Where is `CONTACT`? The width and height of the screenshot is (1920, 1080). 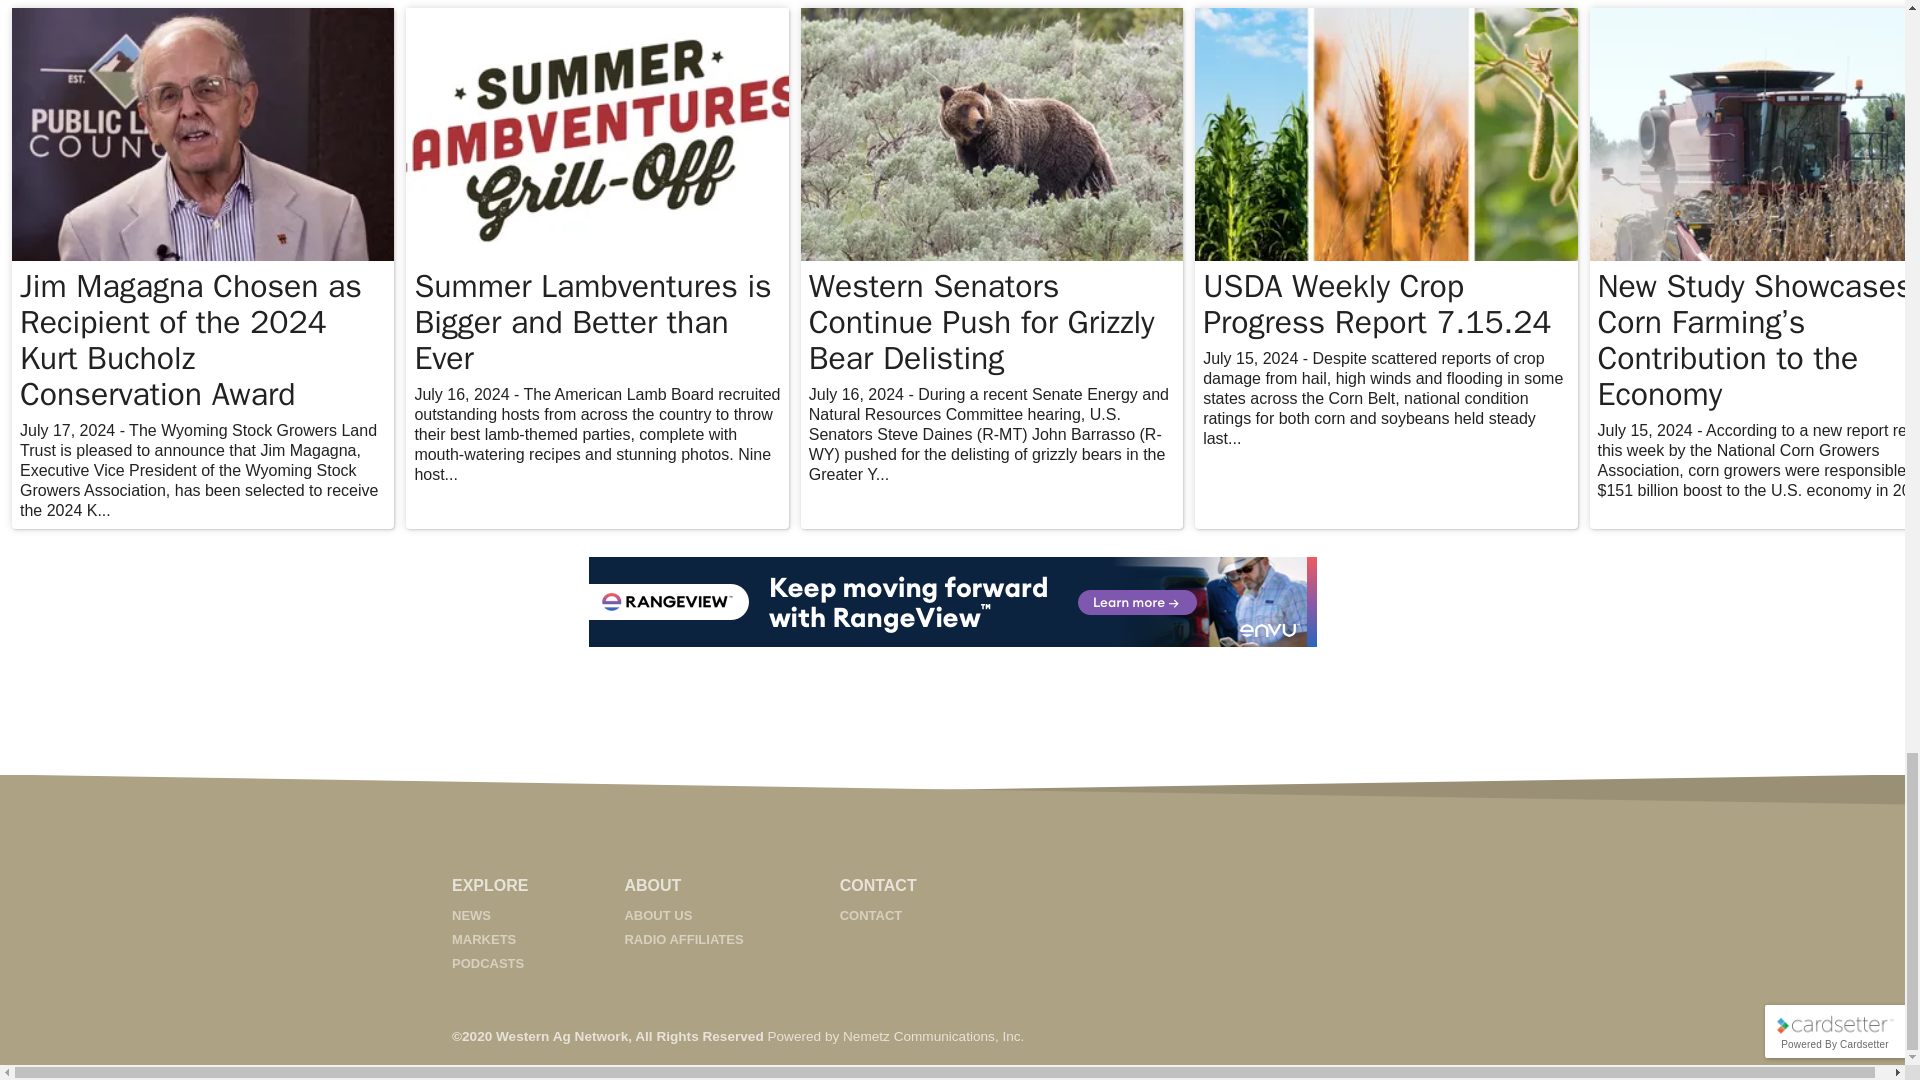
CONTACT is located at coordinates (871, 916).